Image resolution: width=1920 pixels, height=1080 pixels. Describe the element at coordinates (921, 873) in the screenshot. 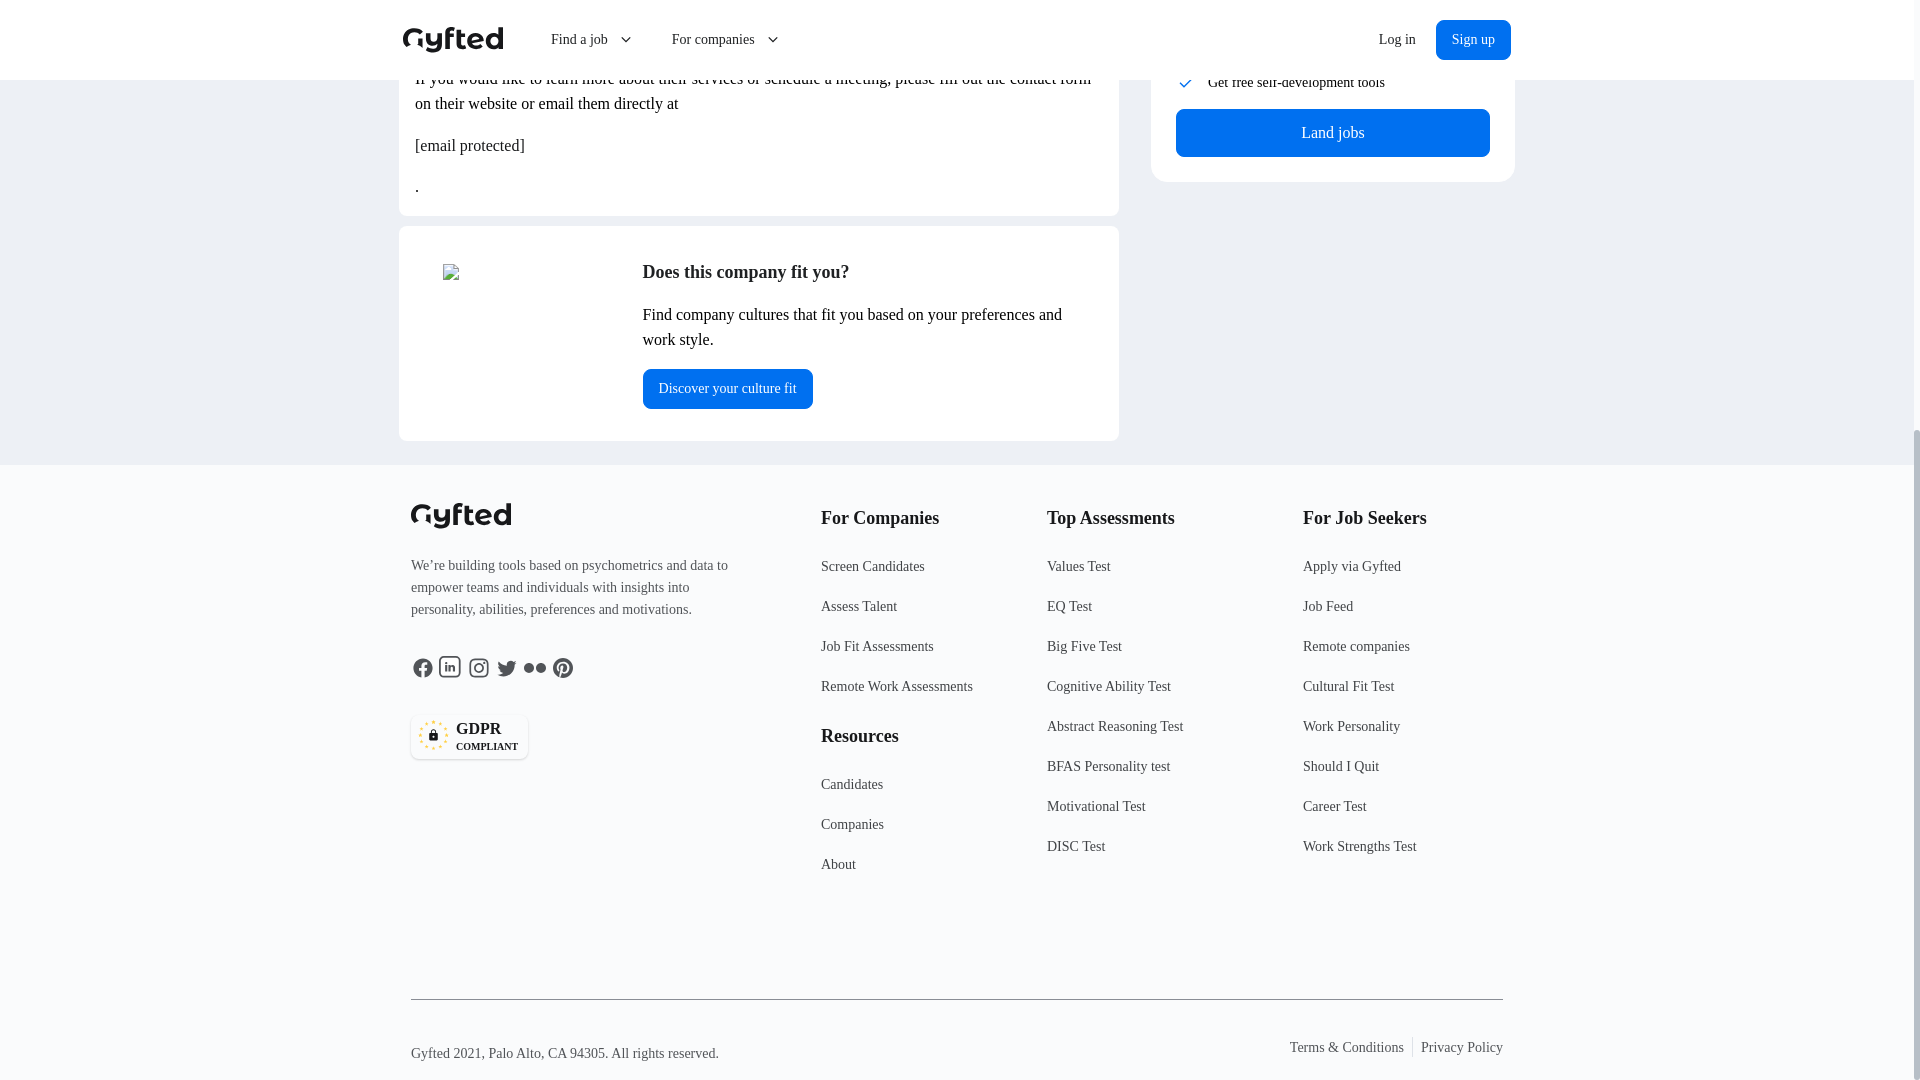

I see `About` at that location.